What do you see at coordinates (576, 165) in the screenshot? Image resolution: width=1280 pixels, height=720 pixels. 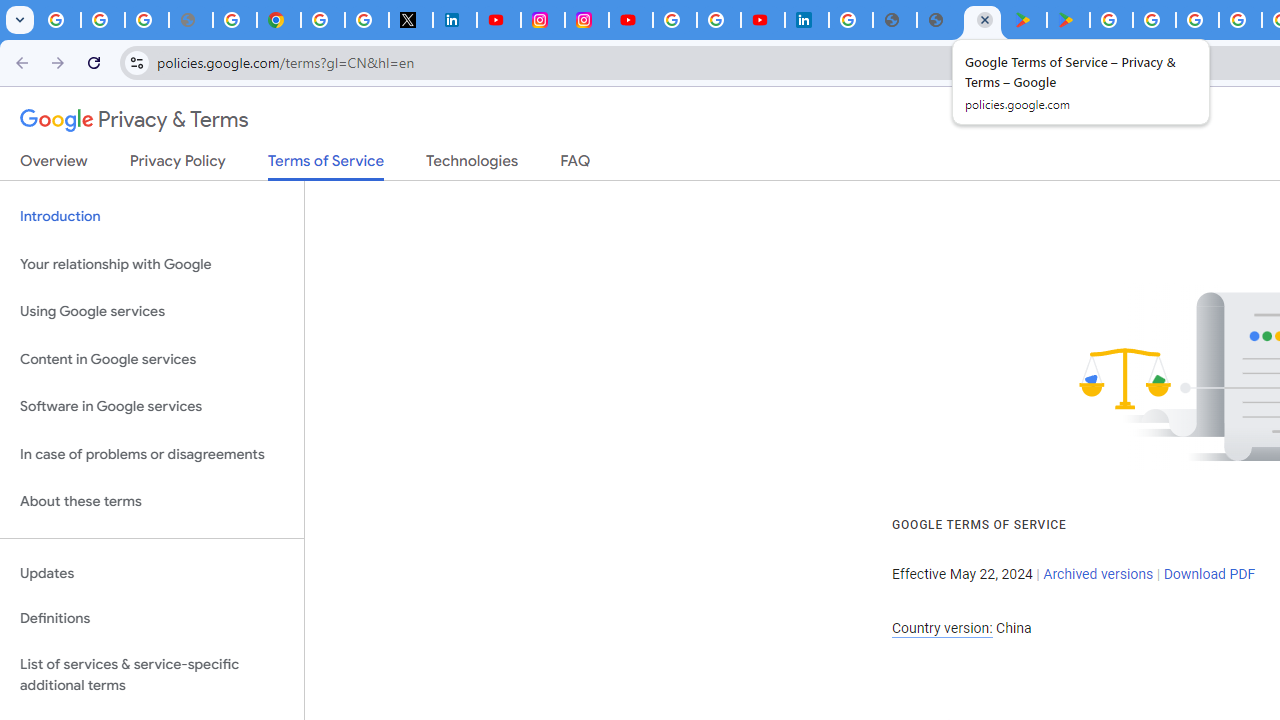 I see `FAQ` at bounding box center [576, 165].